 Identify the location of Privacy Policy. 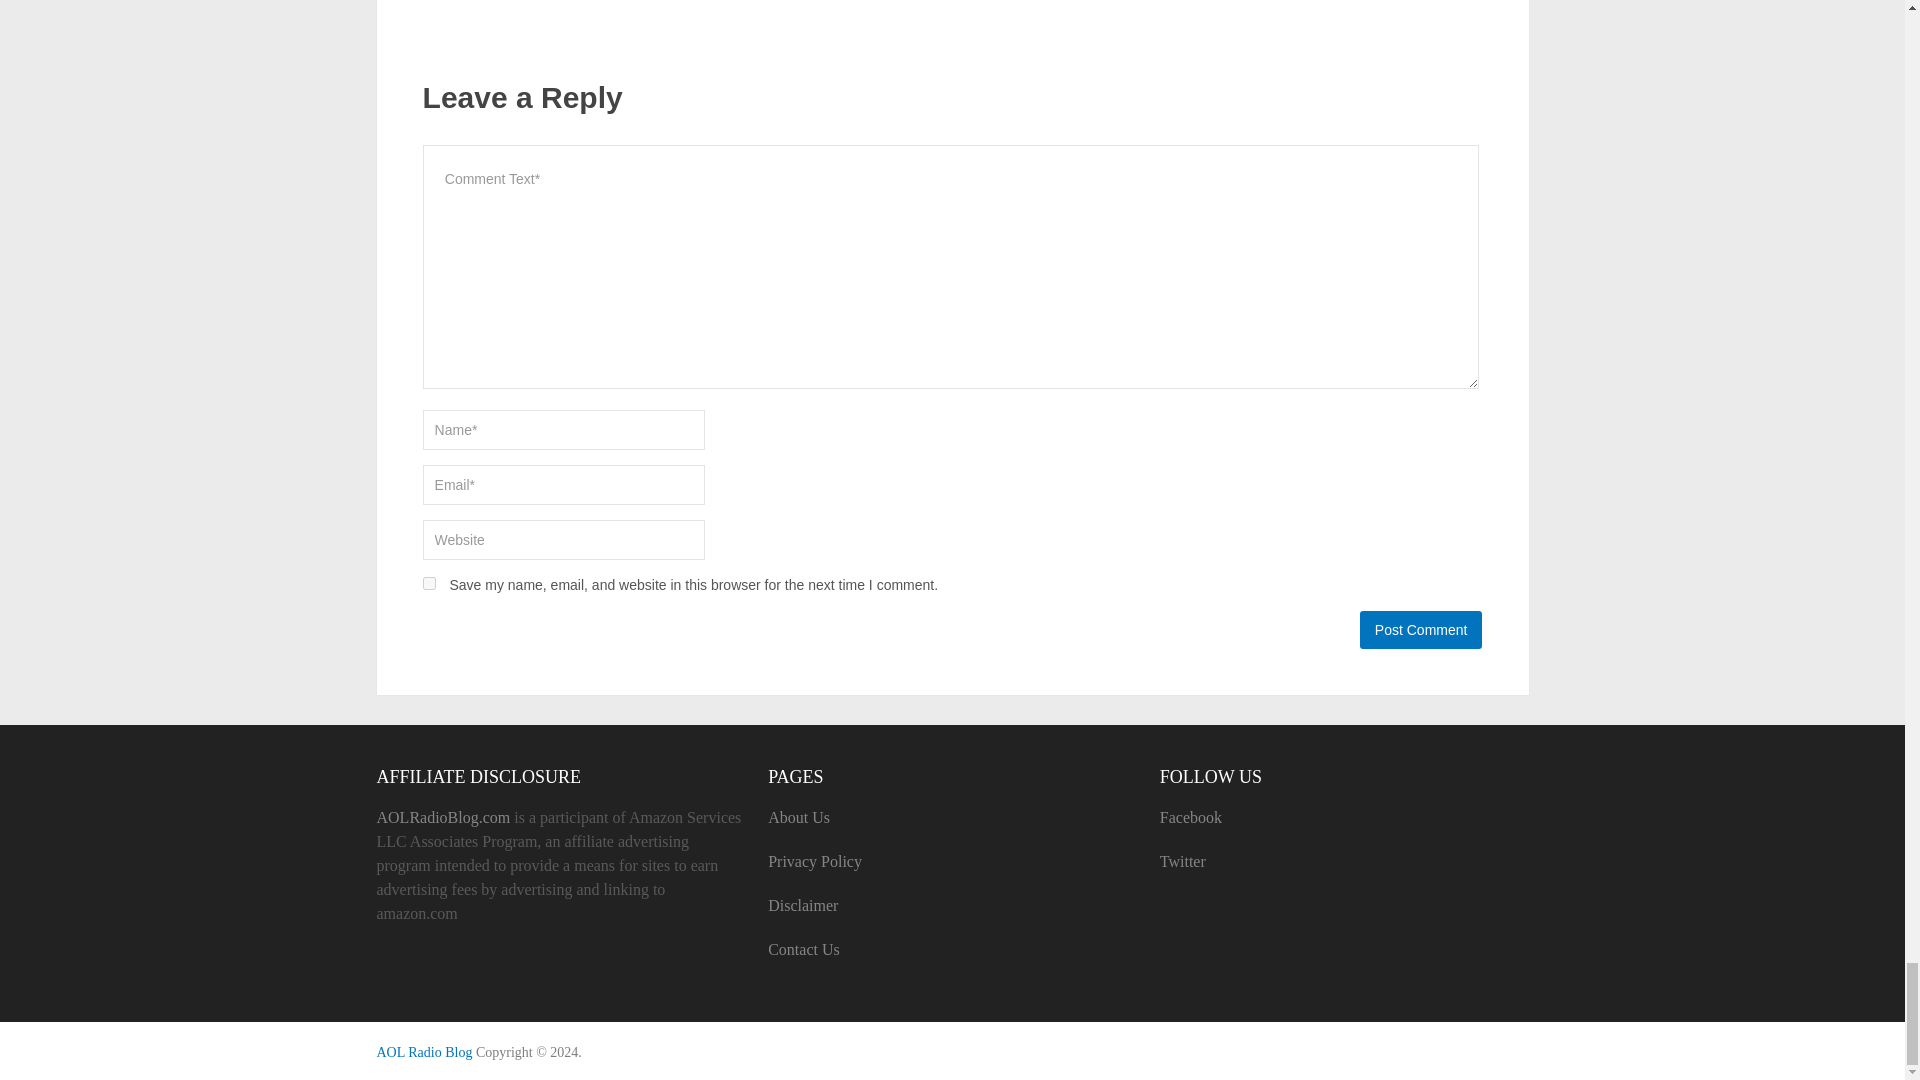
(815, 862).